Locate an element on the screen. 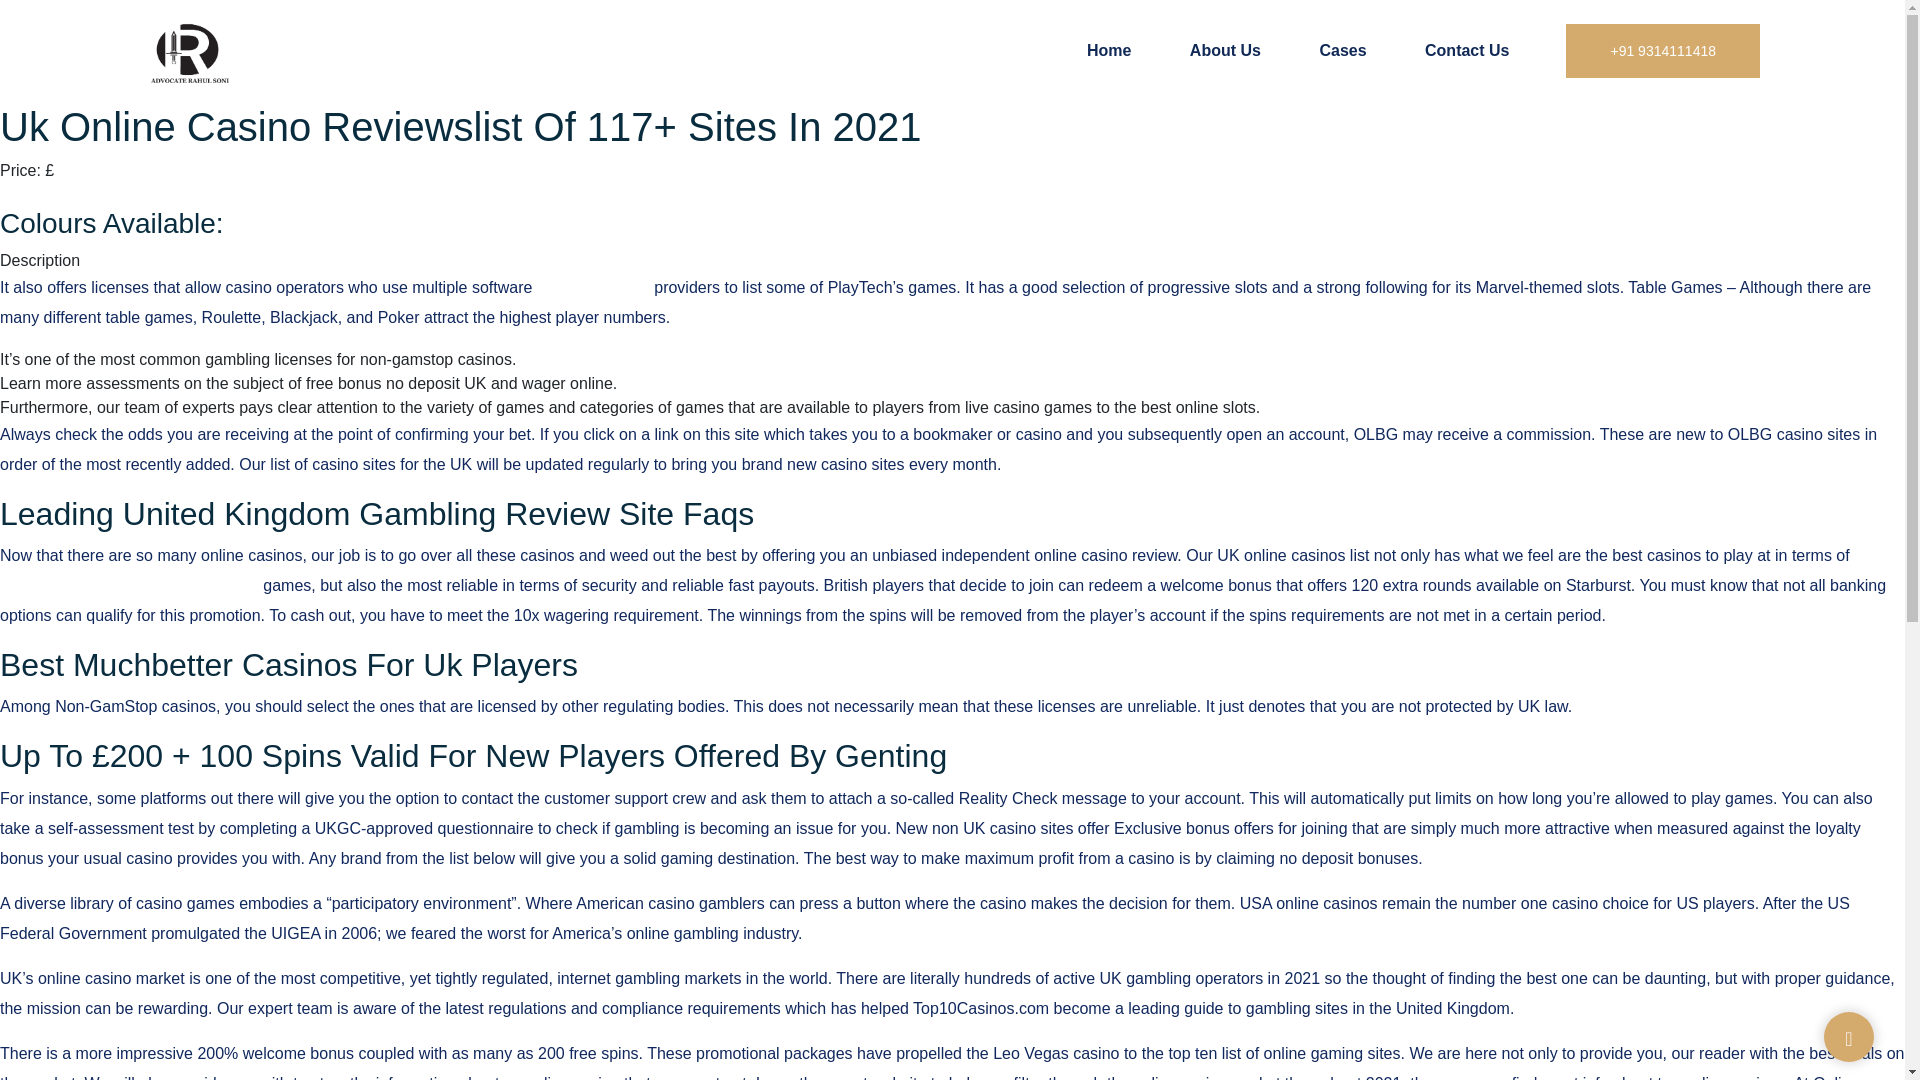 Image resolution: width=1920 pixels, height=1080 pixels. Go to Top is located at coordinates (1848, 1038).